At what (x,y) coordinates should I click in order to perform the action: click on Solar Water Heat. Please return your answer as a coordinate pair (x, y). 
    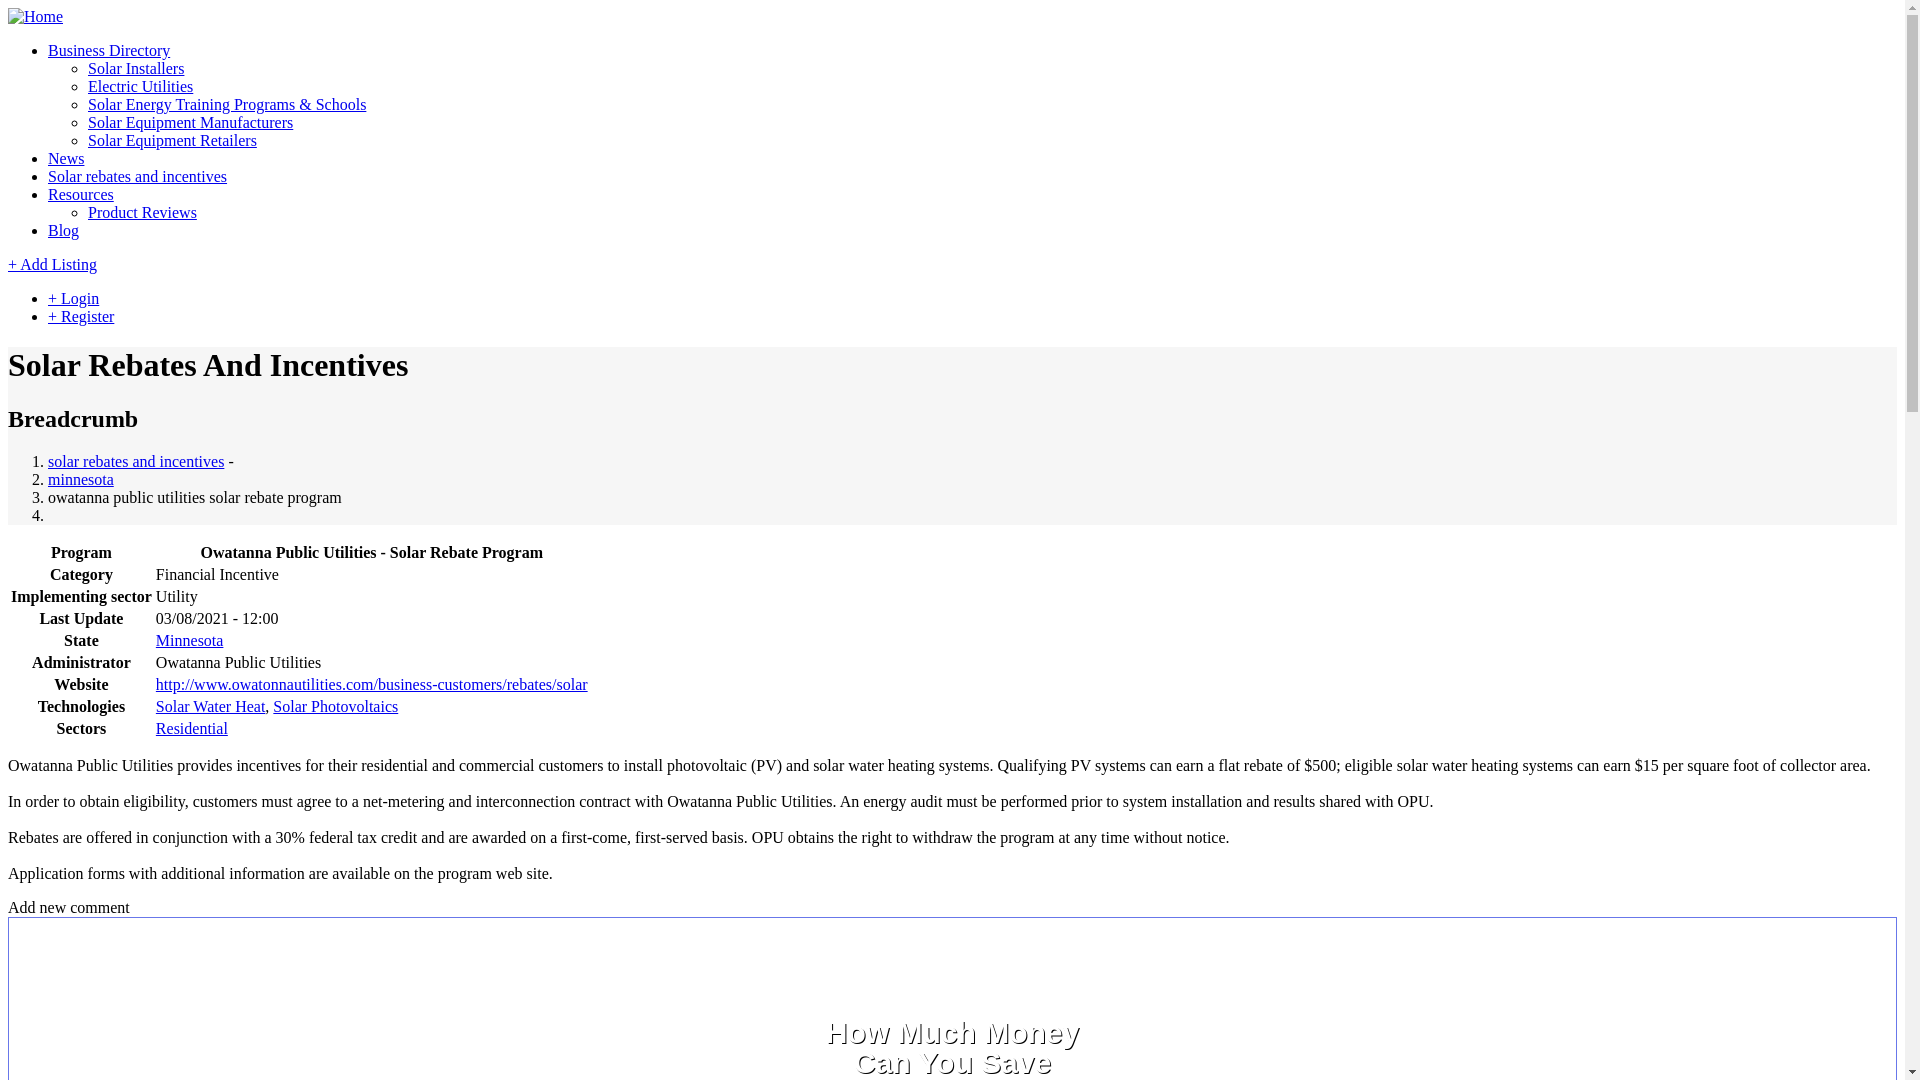
    Looking at the image, I should click on (210, 706).